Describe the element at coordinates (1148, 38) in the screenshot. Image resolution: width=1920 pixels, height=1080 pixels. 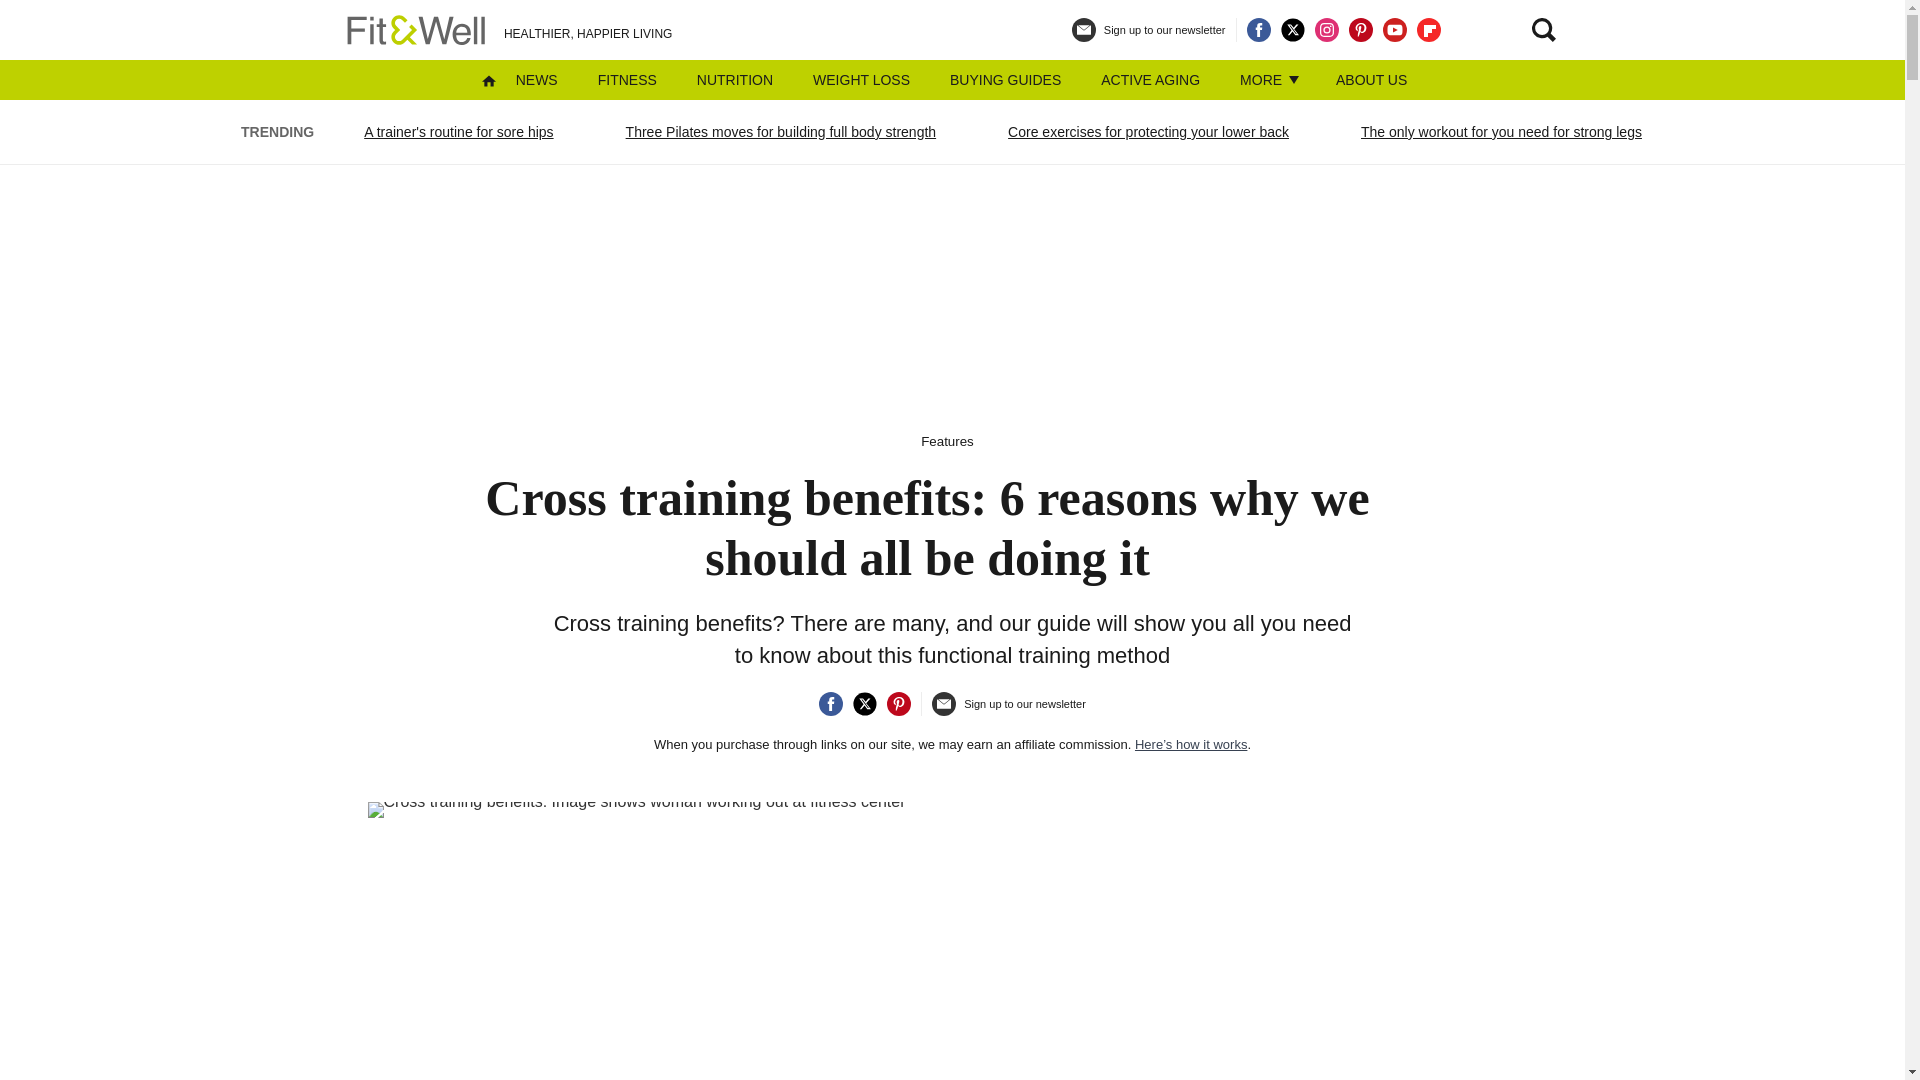
I see `Sign up to our newsletter` at that location.